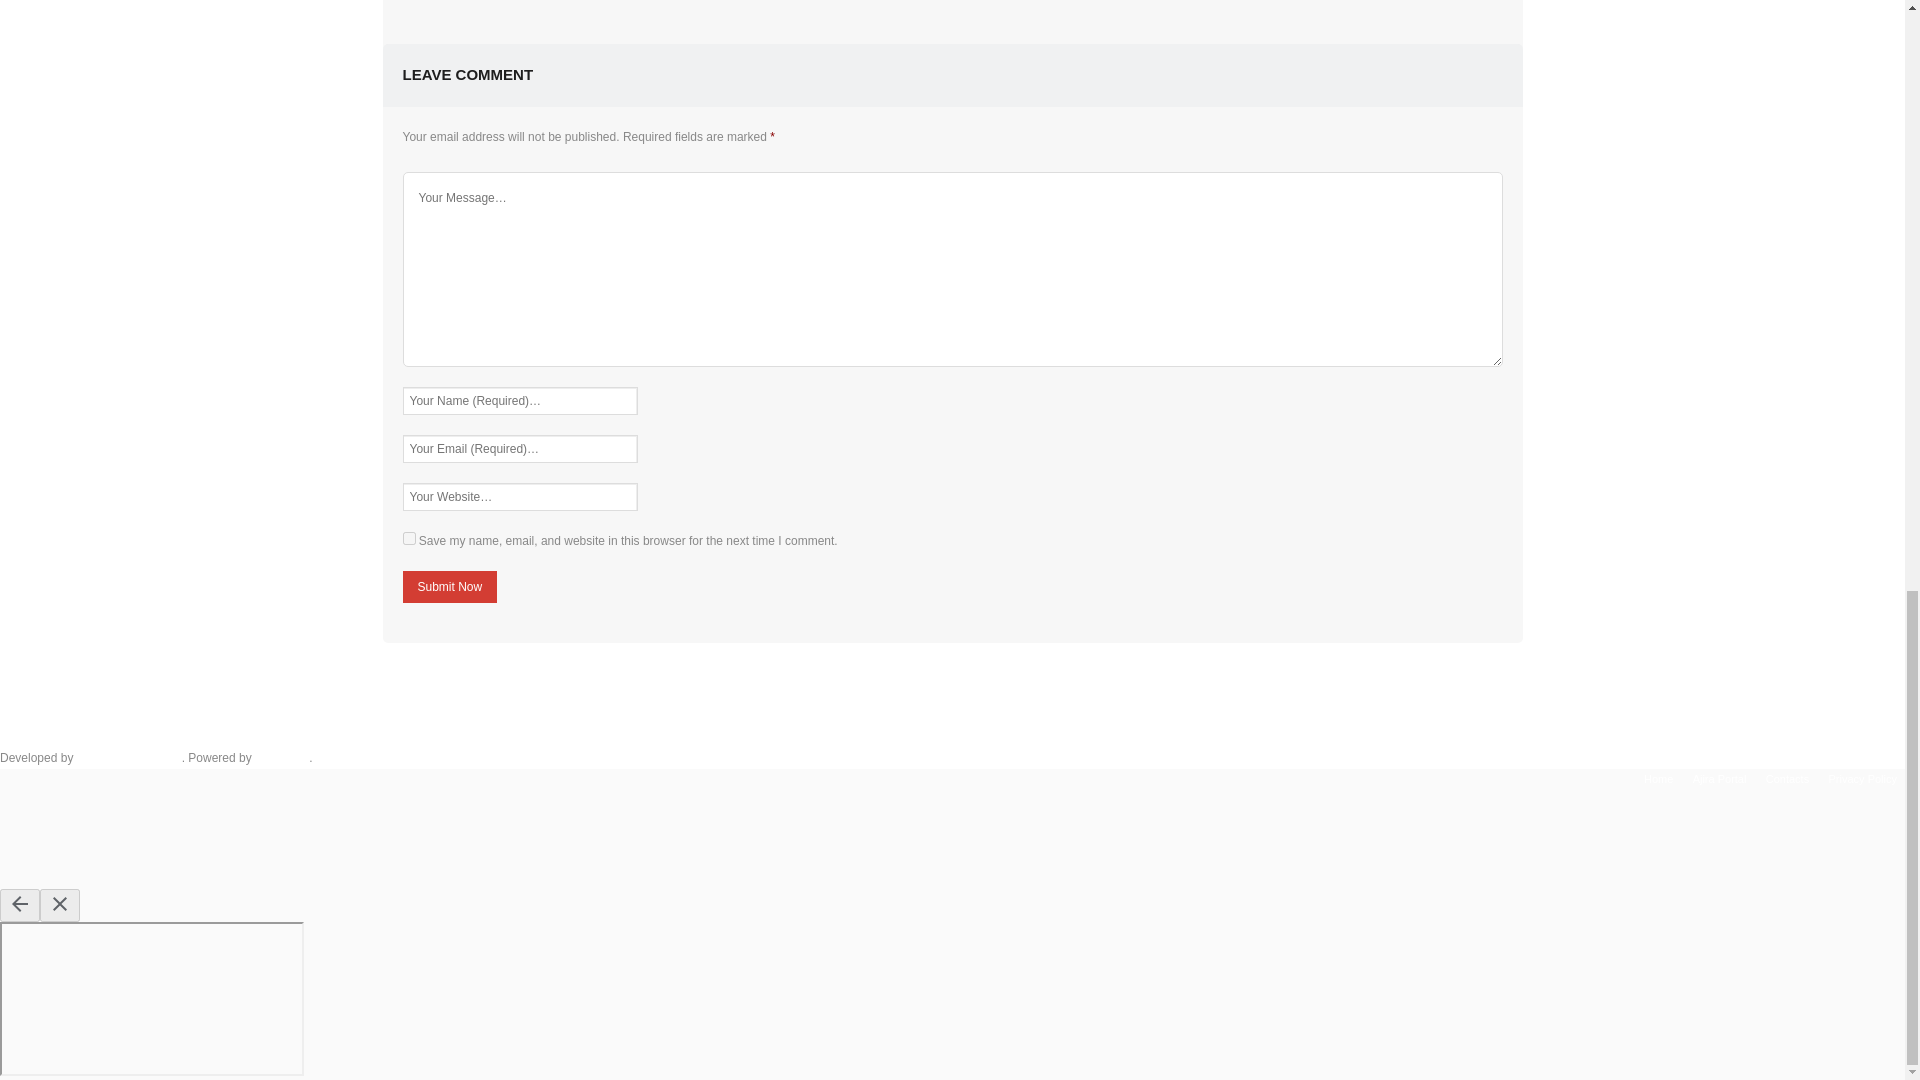 Image resolution: width=1920 pixels, height=1080 pixels. I want to click on Home, so click(1658, 779).